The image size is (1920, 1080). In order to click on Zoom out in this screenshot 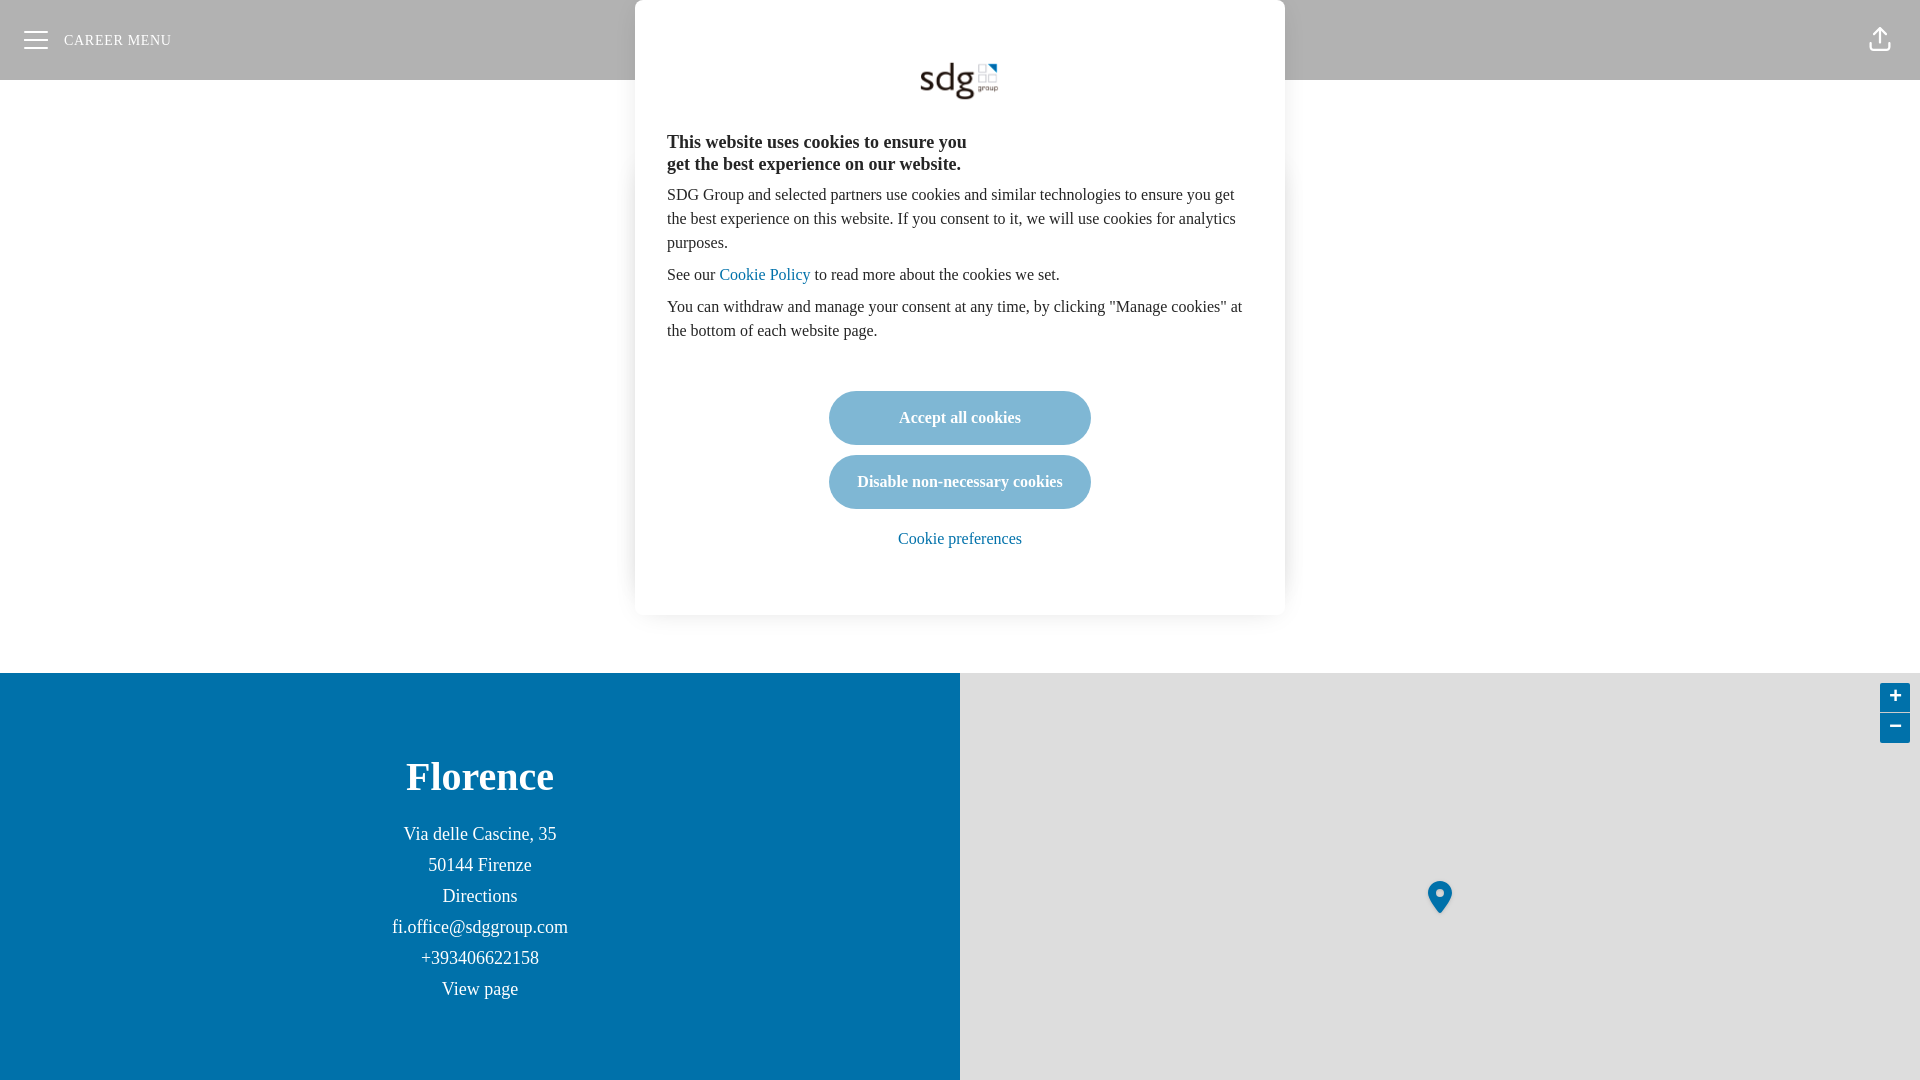, I will do `click(1894, 728)`.